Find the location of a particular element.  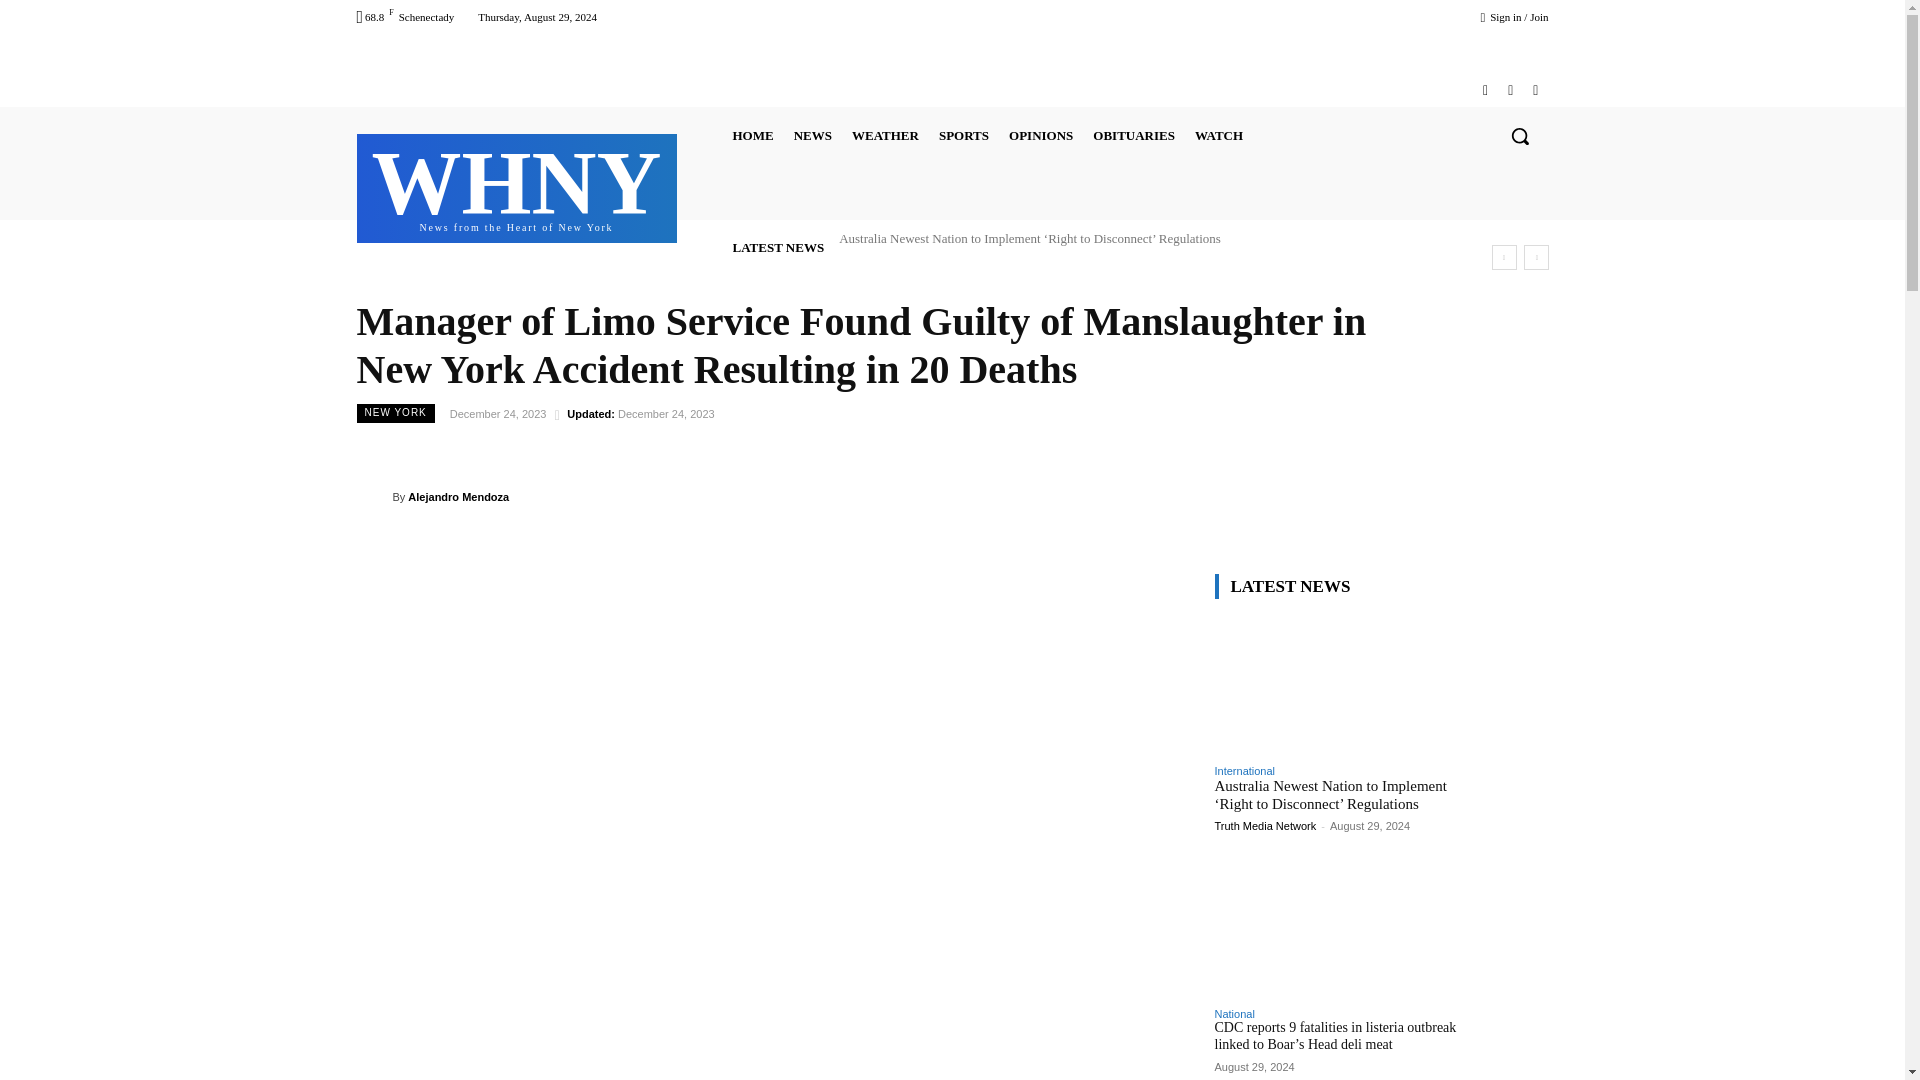

Instagram is located at coordinates (1484, 90).